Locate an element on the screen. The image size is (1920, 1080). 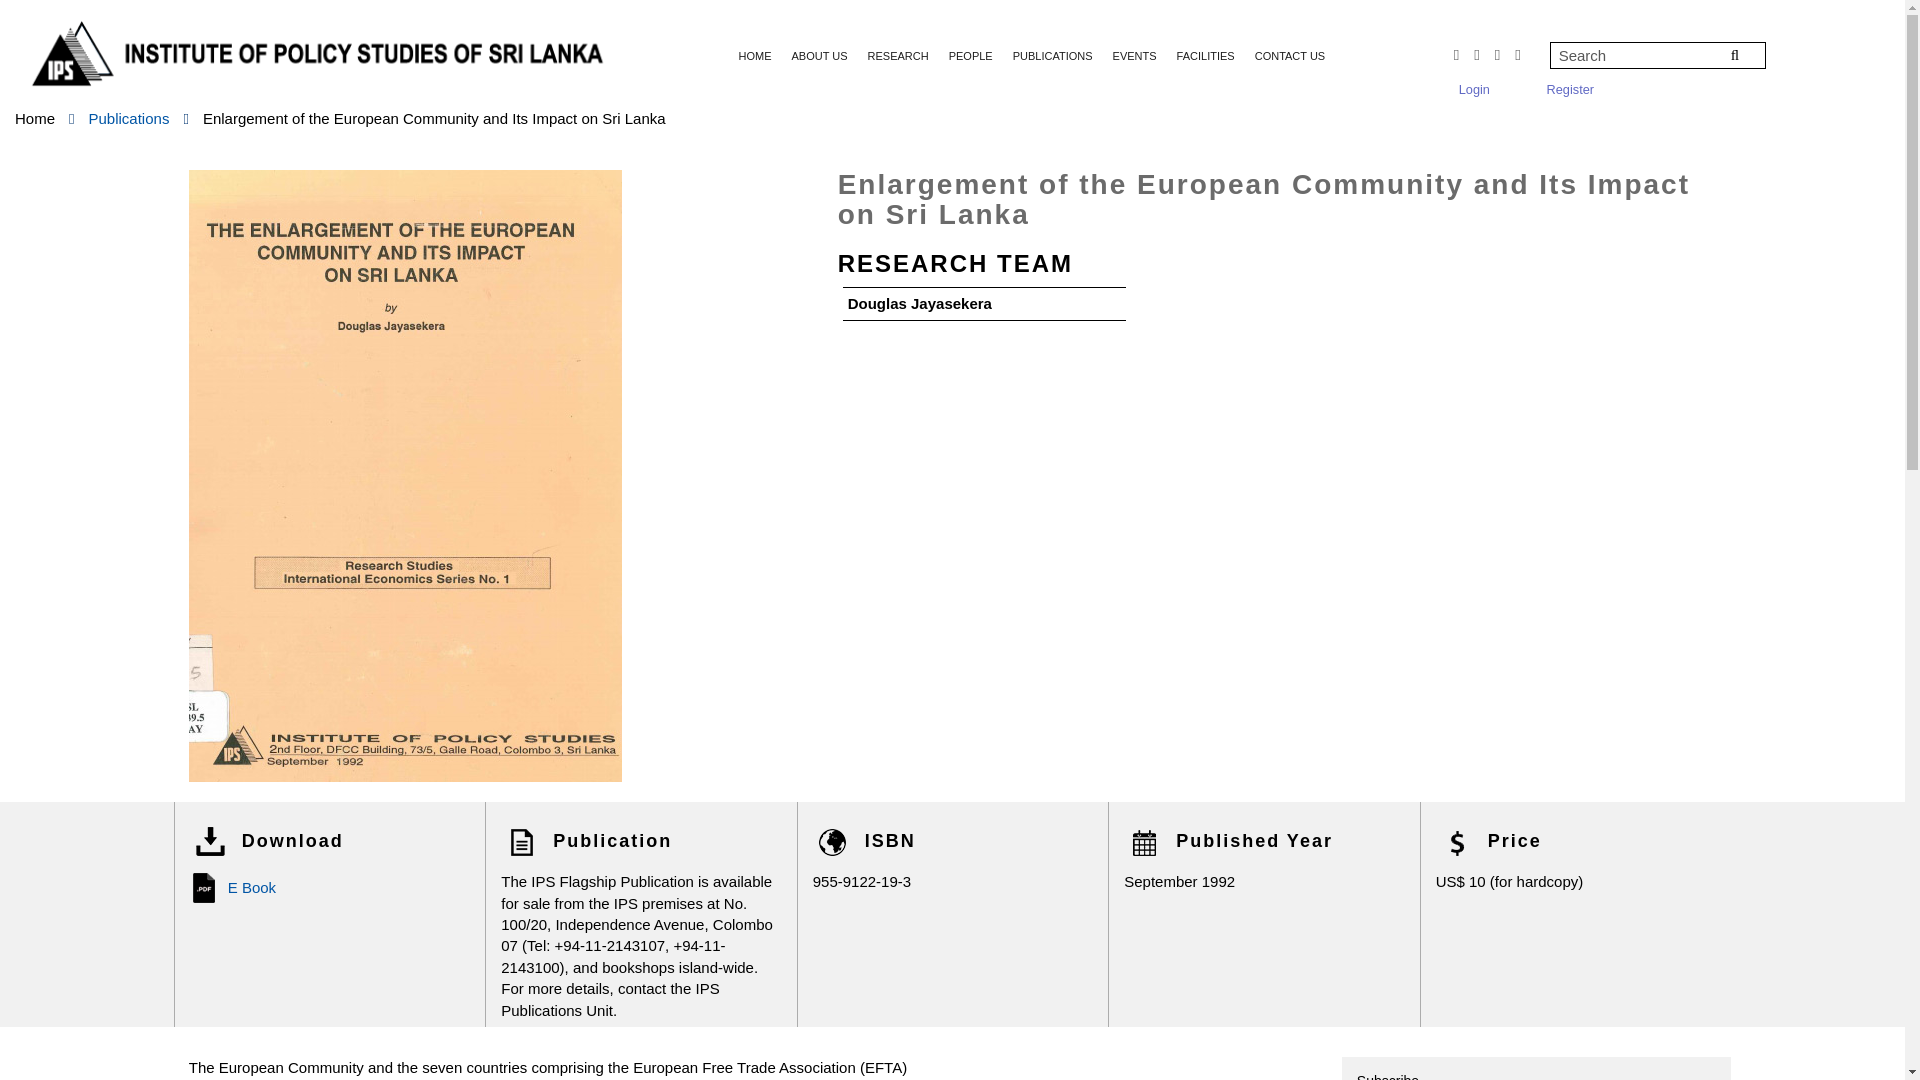
HOME is located at coordinates (755, 56).